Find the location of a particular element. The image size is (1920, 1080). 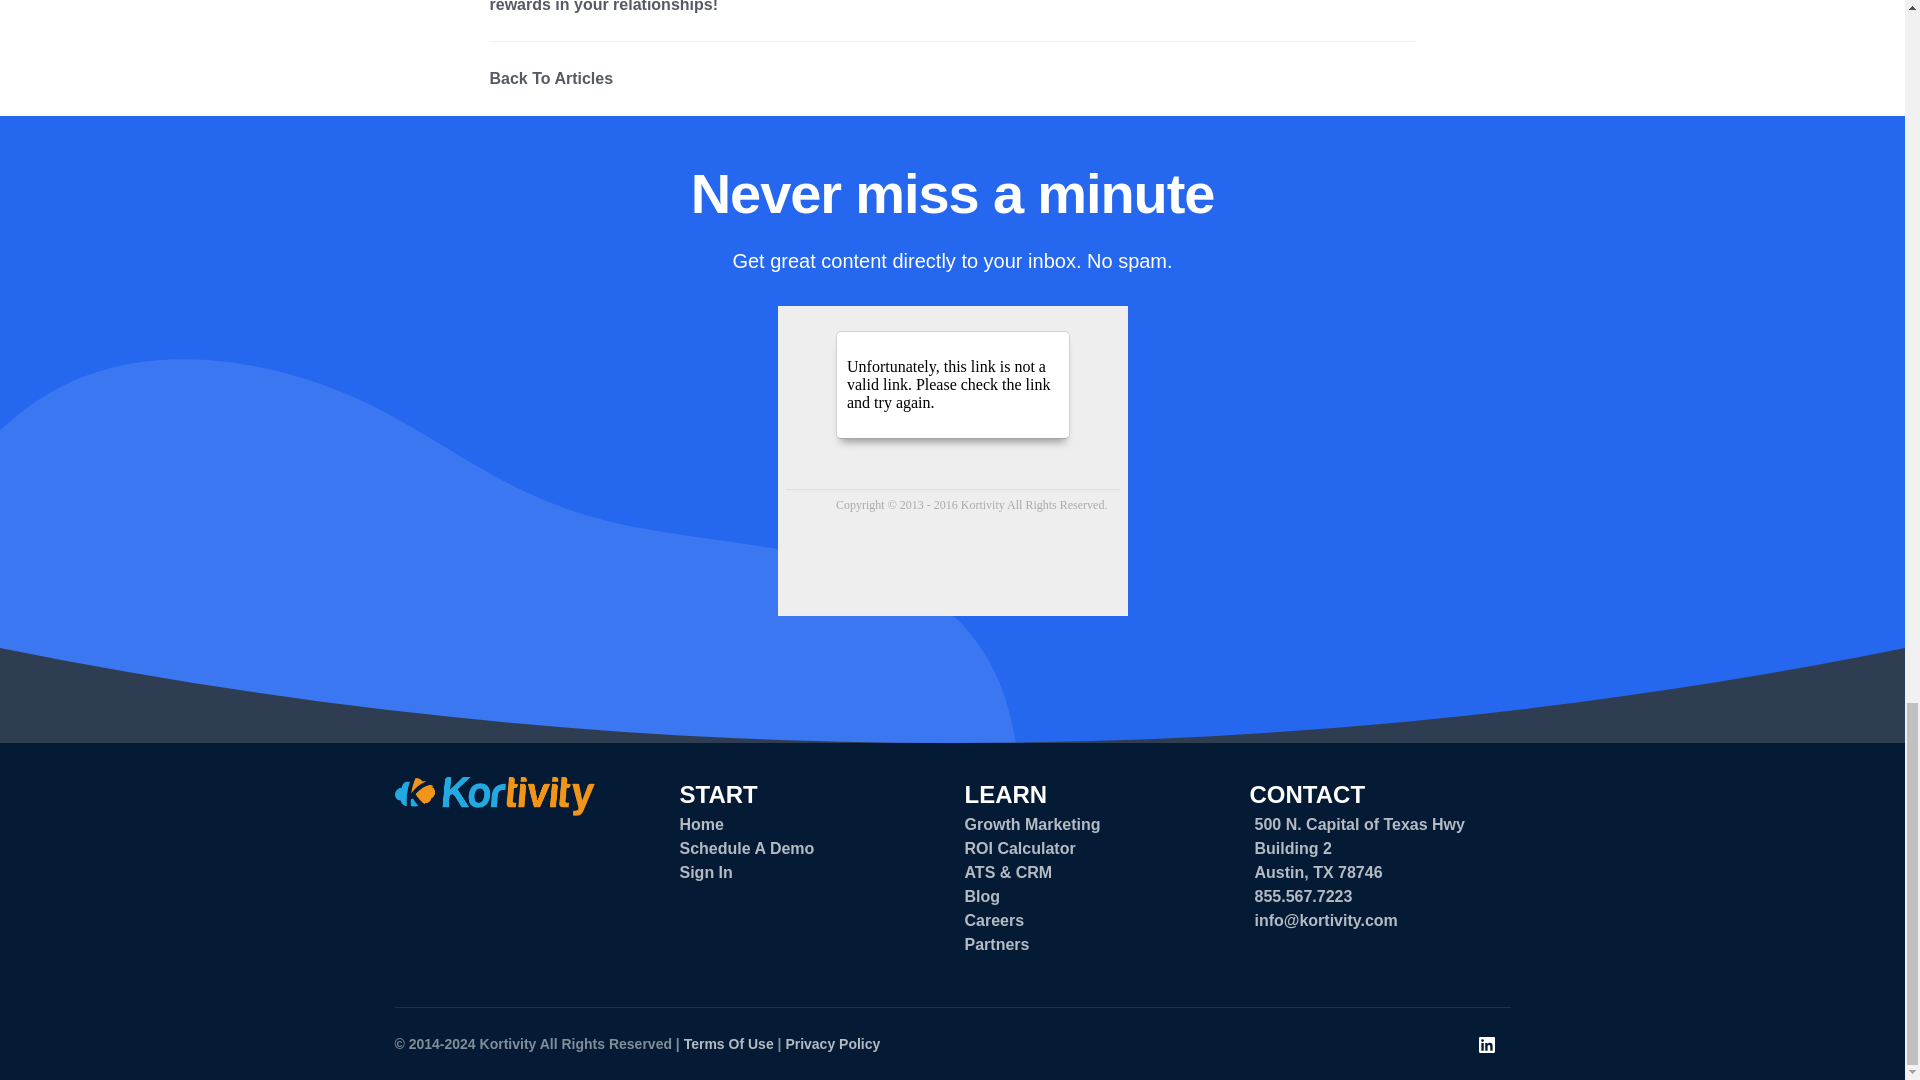

Partners is located at coordinates (996, 944).